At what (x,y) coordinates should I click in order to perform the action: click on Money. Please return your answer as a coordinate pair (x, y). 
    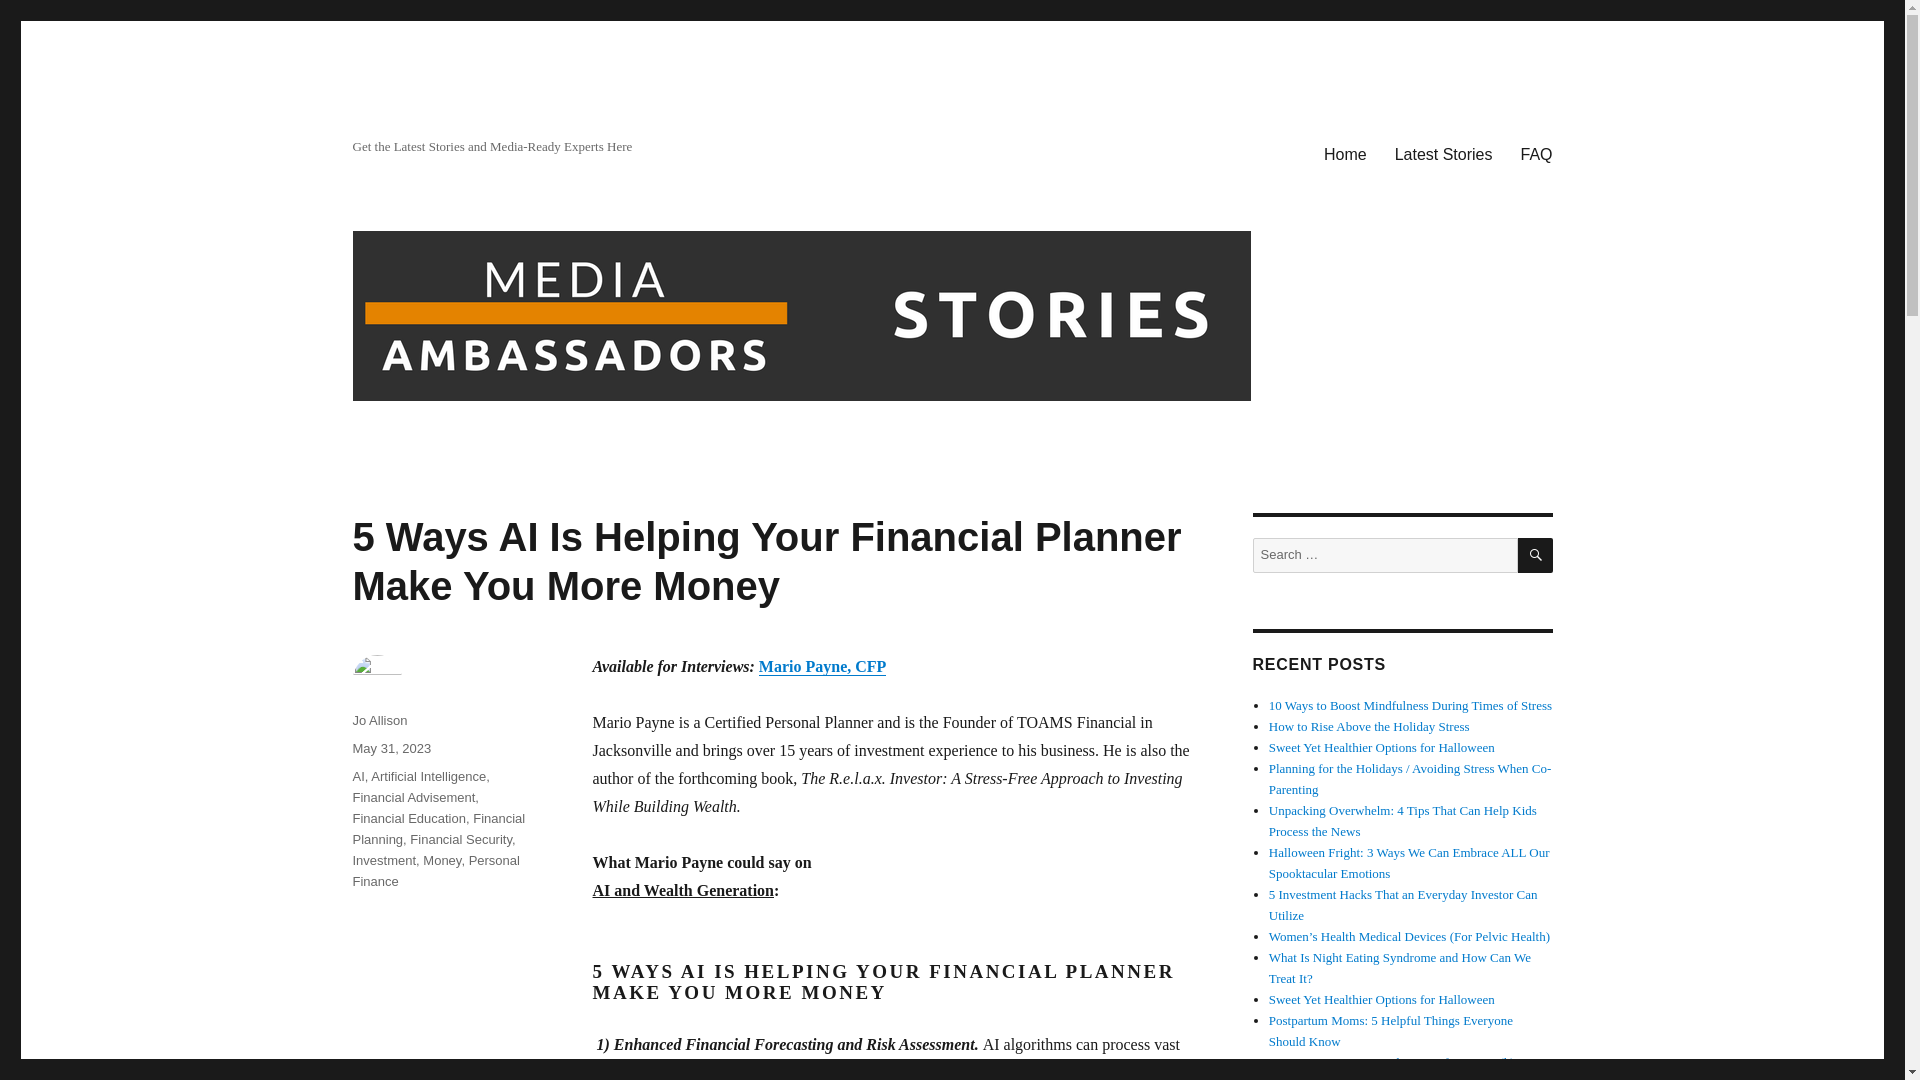
    Looking at the image, I should click on (441, 860).